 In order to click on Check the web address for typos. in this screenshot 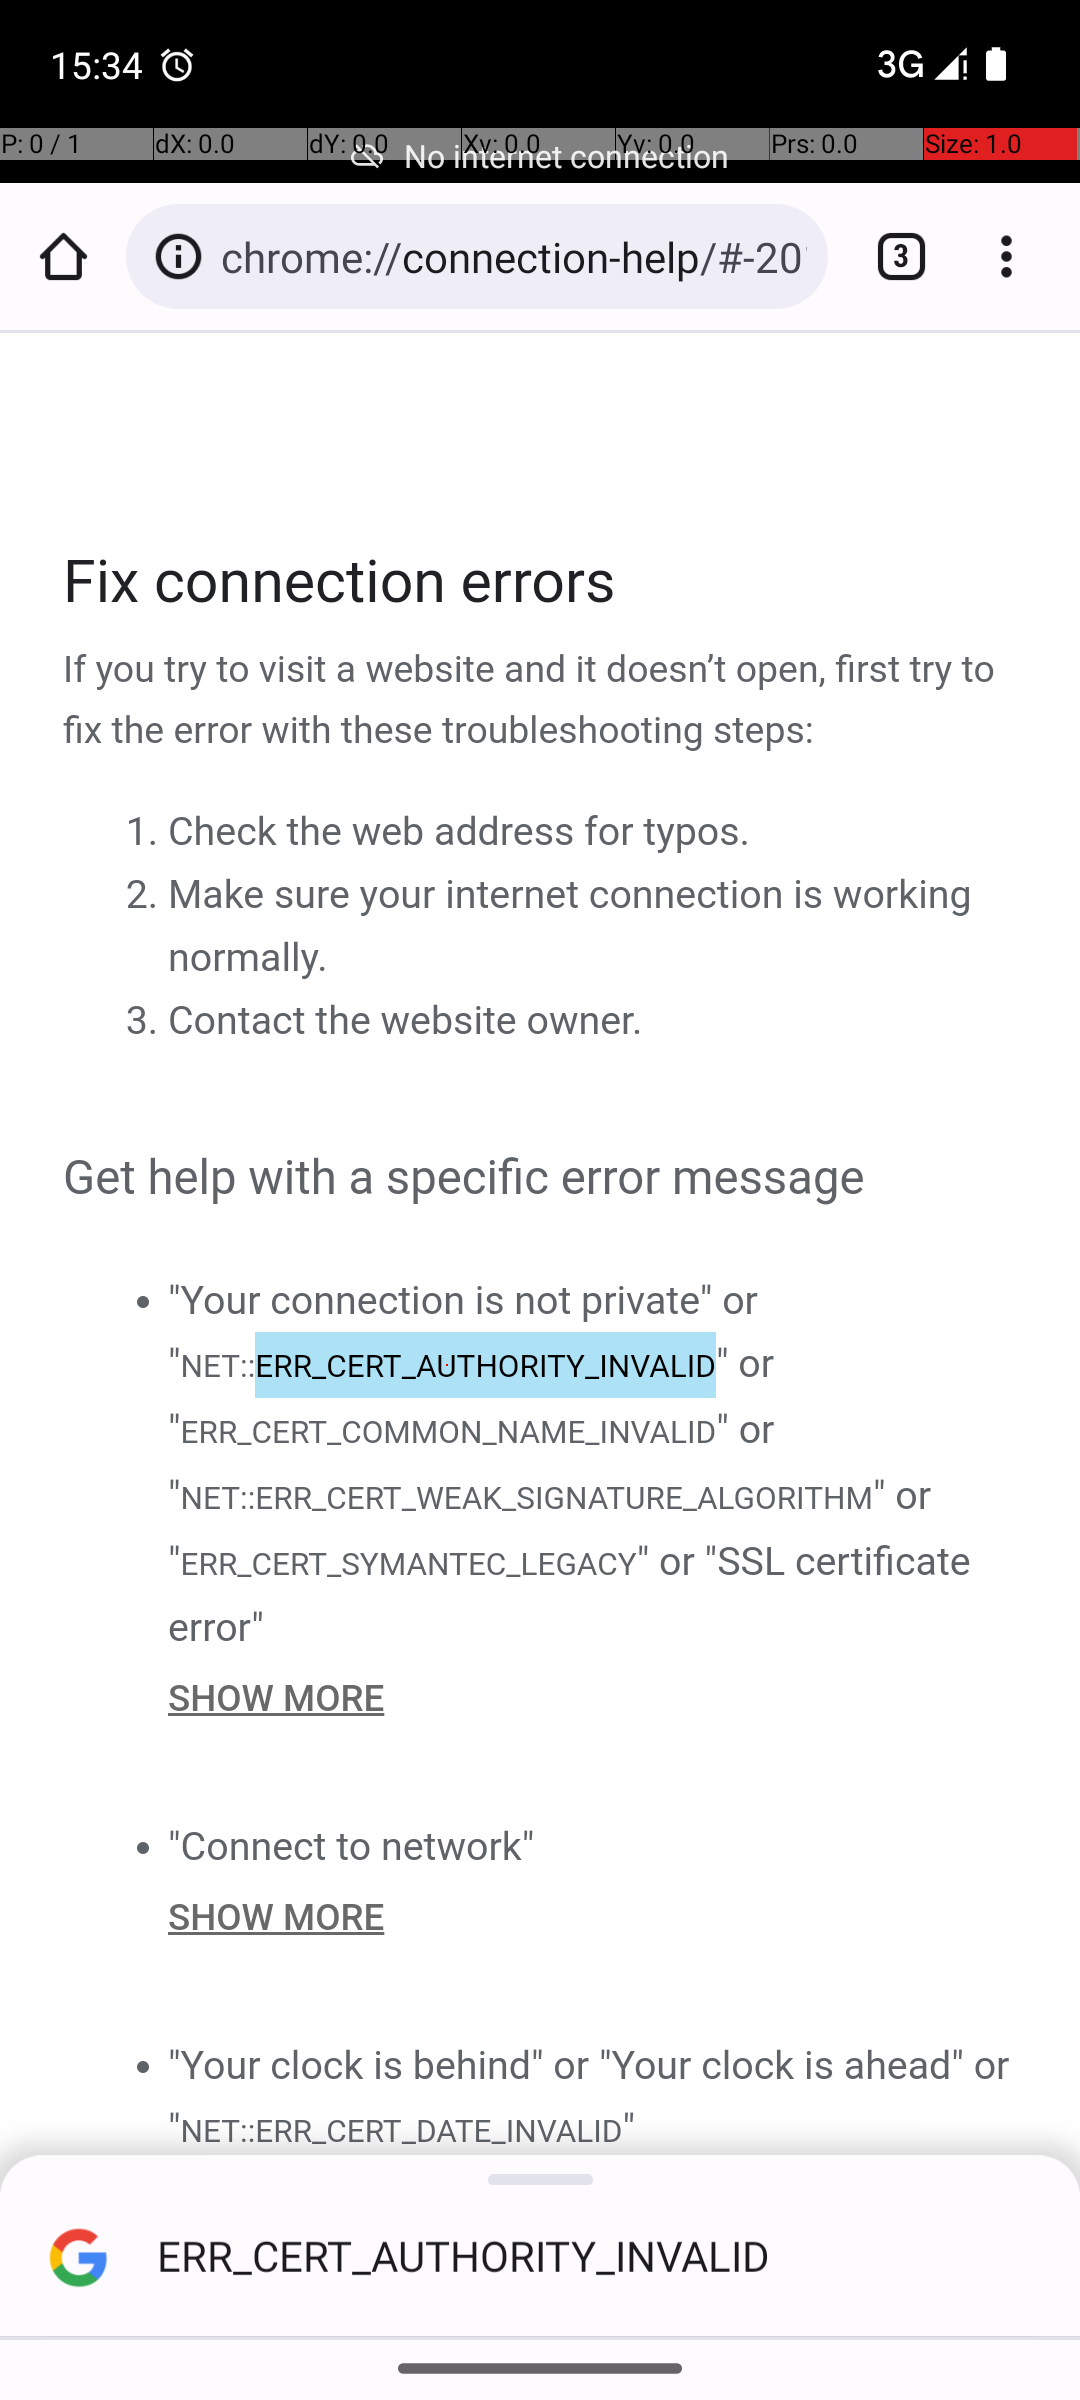, I will do `click(459, 832)`.